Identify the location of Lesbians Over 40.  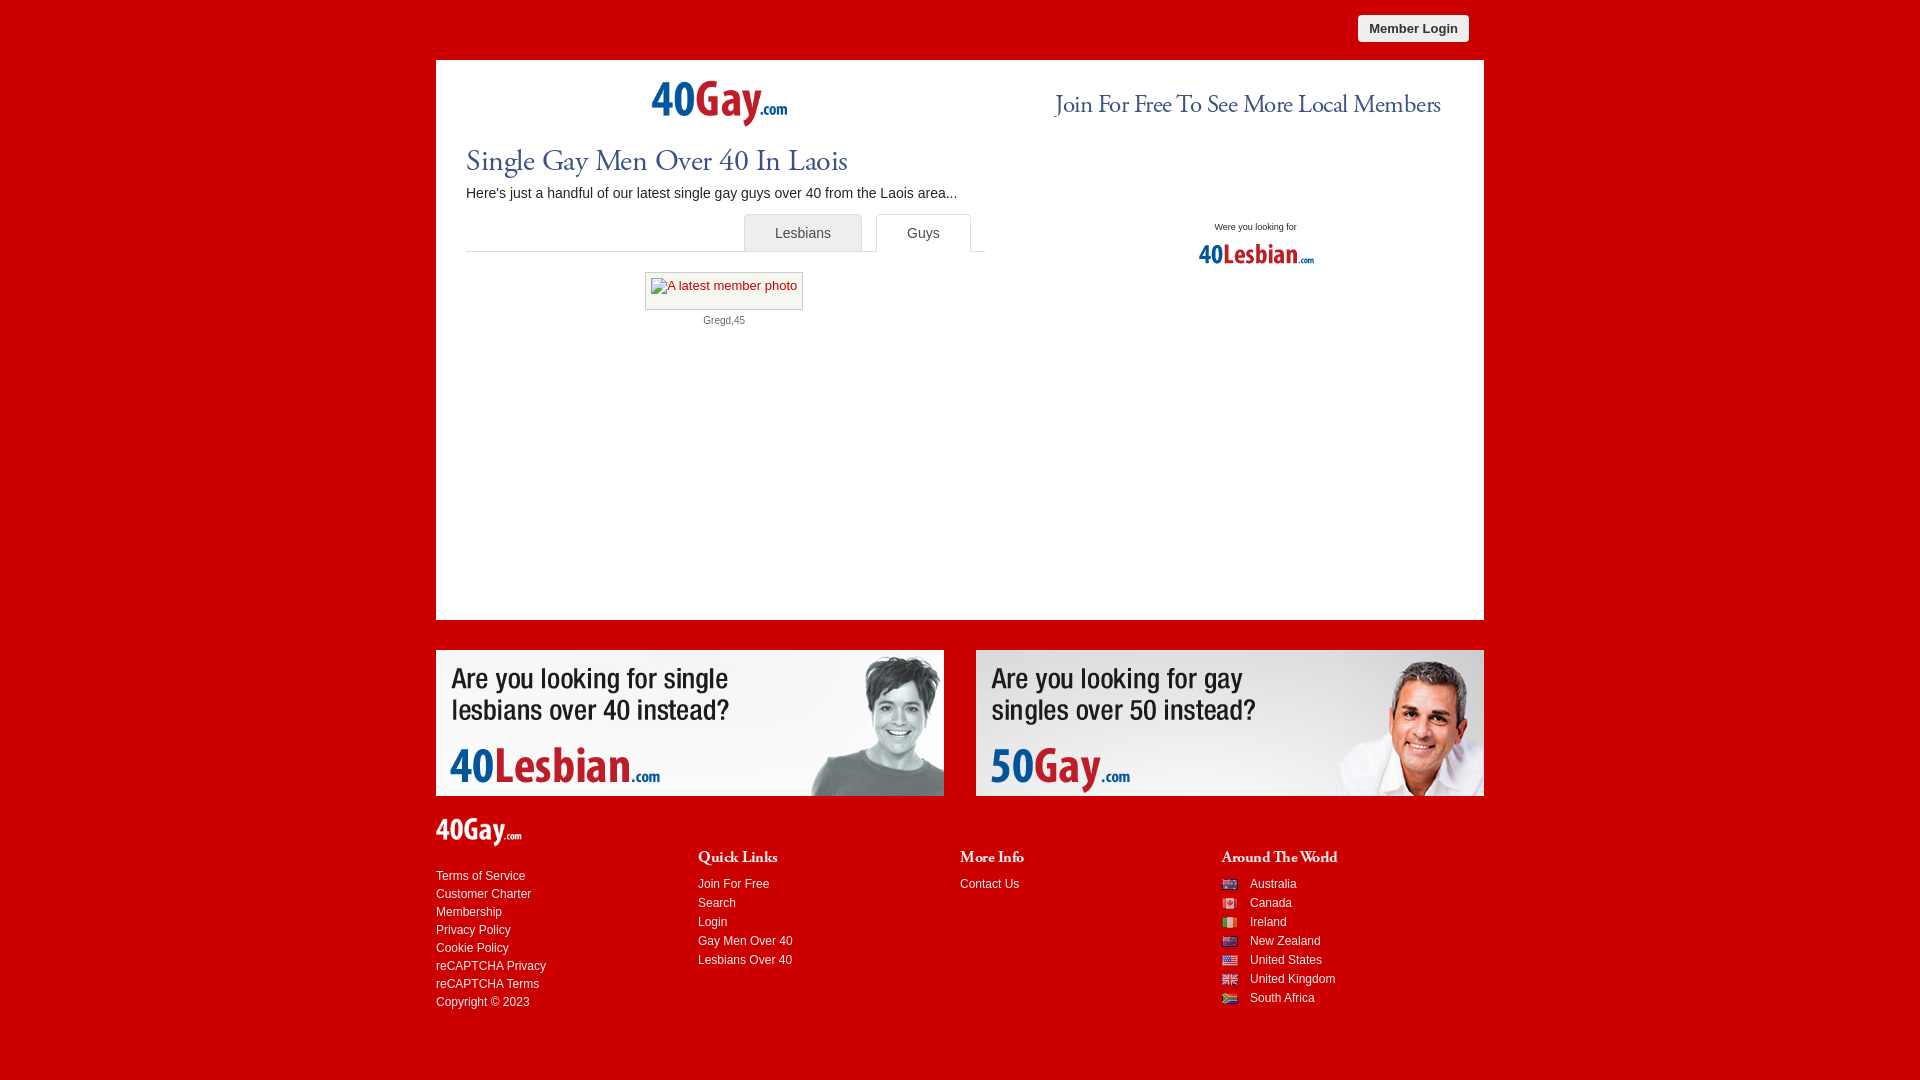
(745, 960).